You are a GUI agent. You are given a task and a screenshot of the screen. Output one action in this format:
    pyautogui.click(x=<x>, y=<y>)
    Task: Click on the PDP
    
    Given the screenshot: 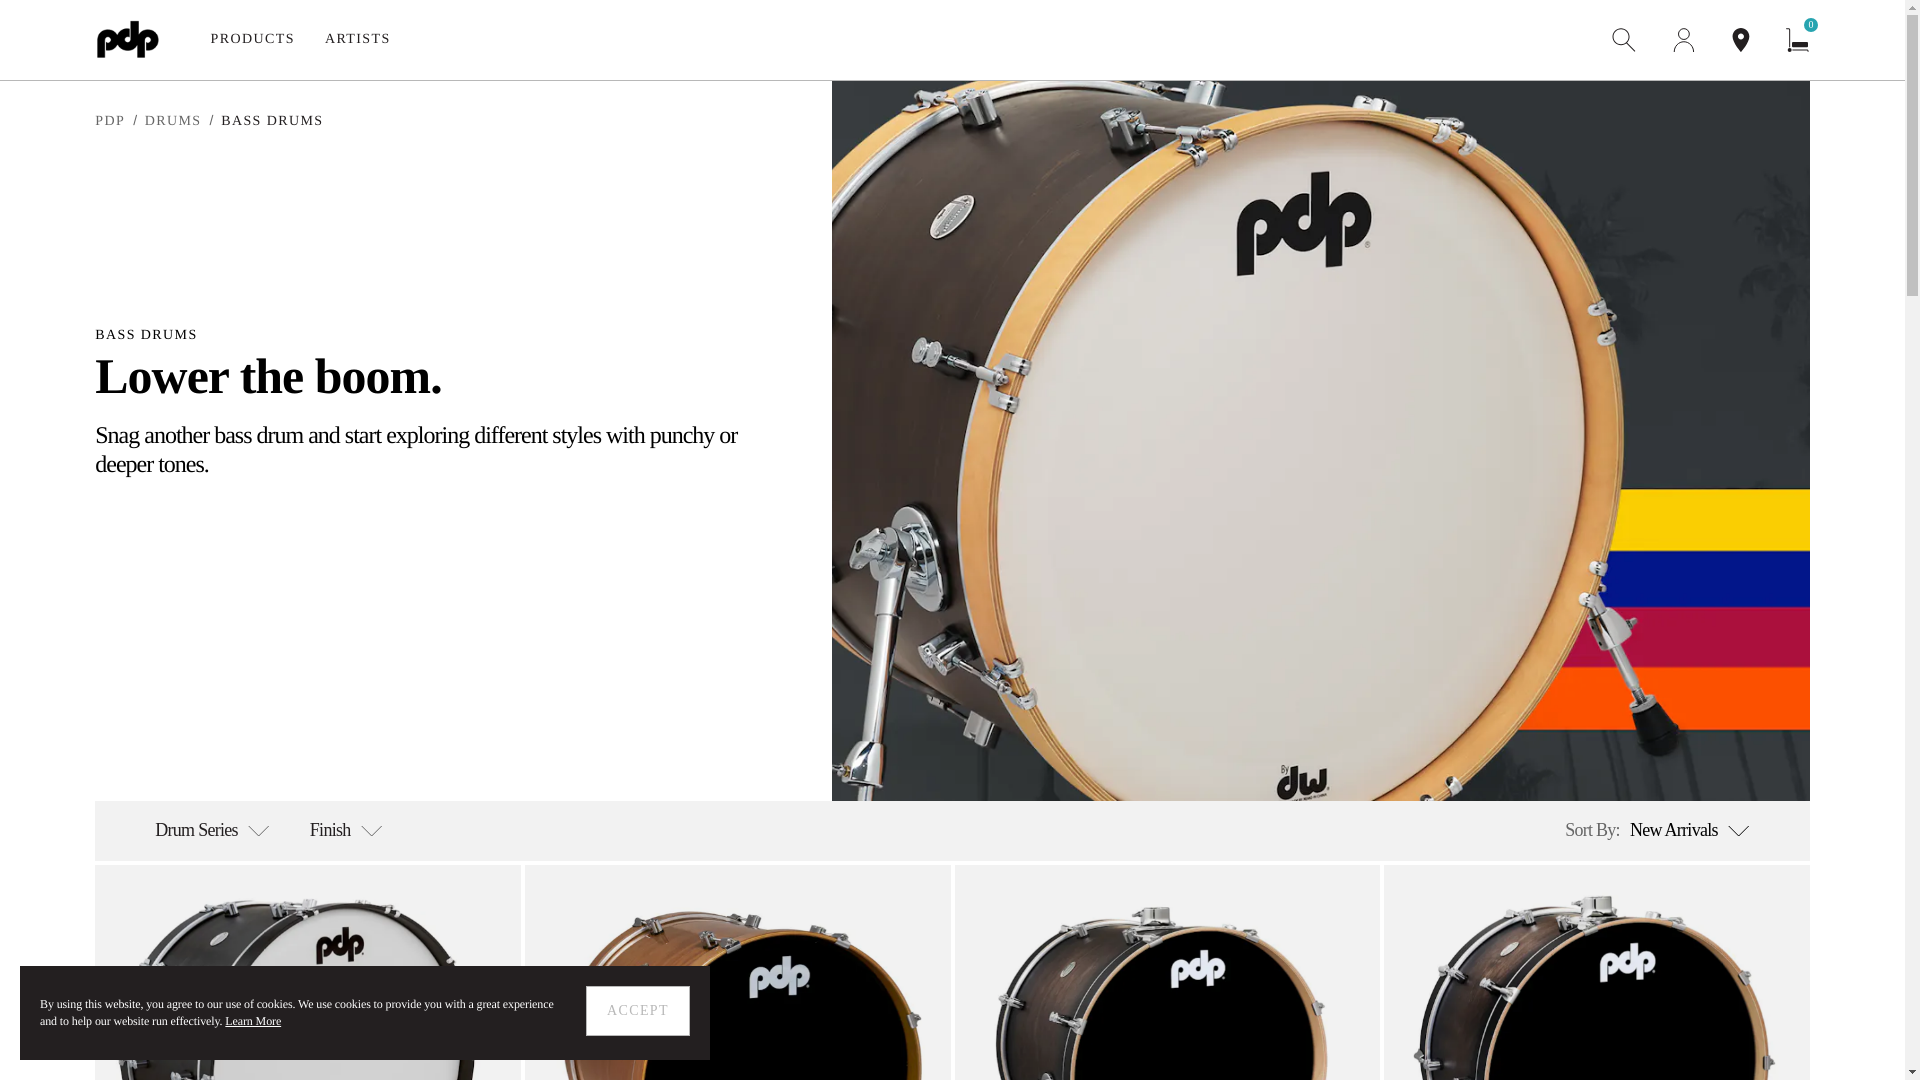 What is the action you would take?
    pyautogui.click(x=109, y=121)
    